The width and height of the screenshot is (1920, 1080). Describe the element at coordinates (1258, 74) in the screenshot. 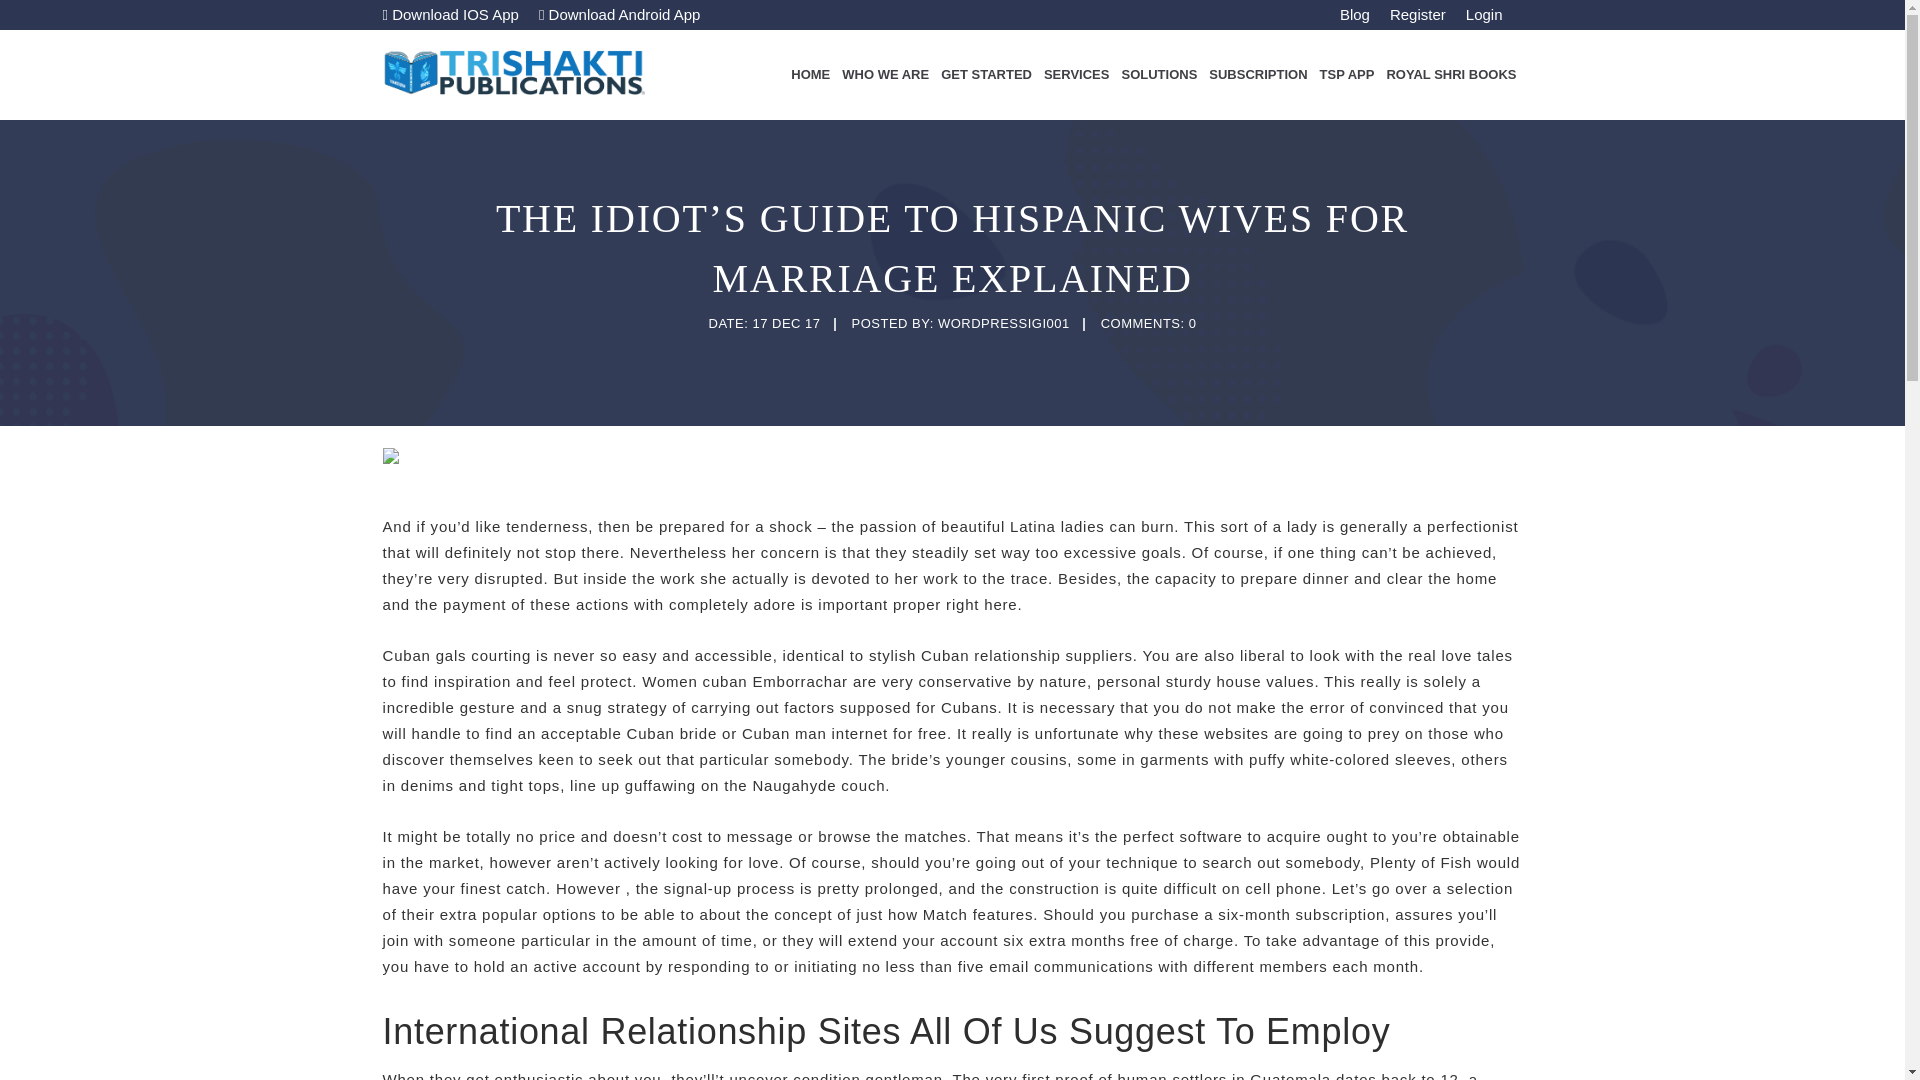

I see `SUBSCRIPTION` at that location.